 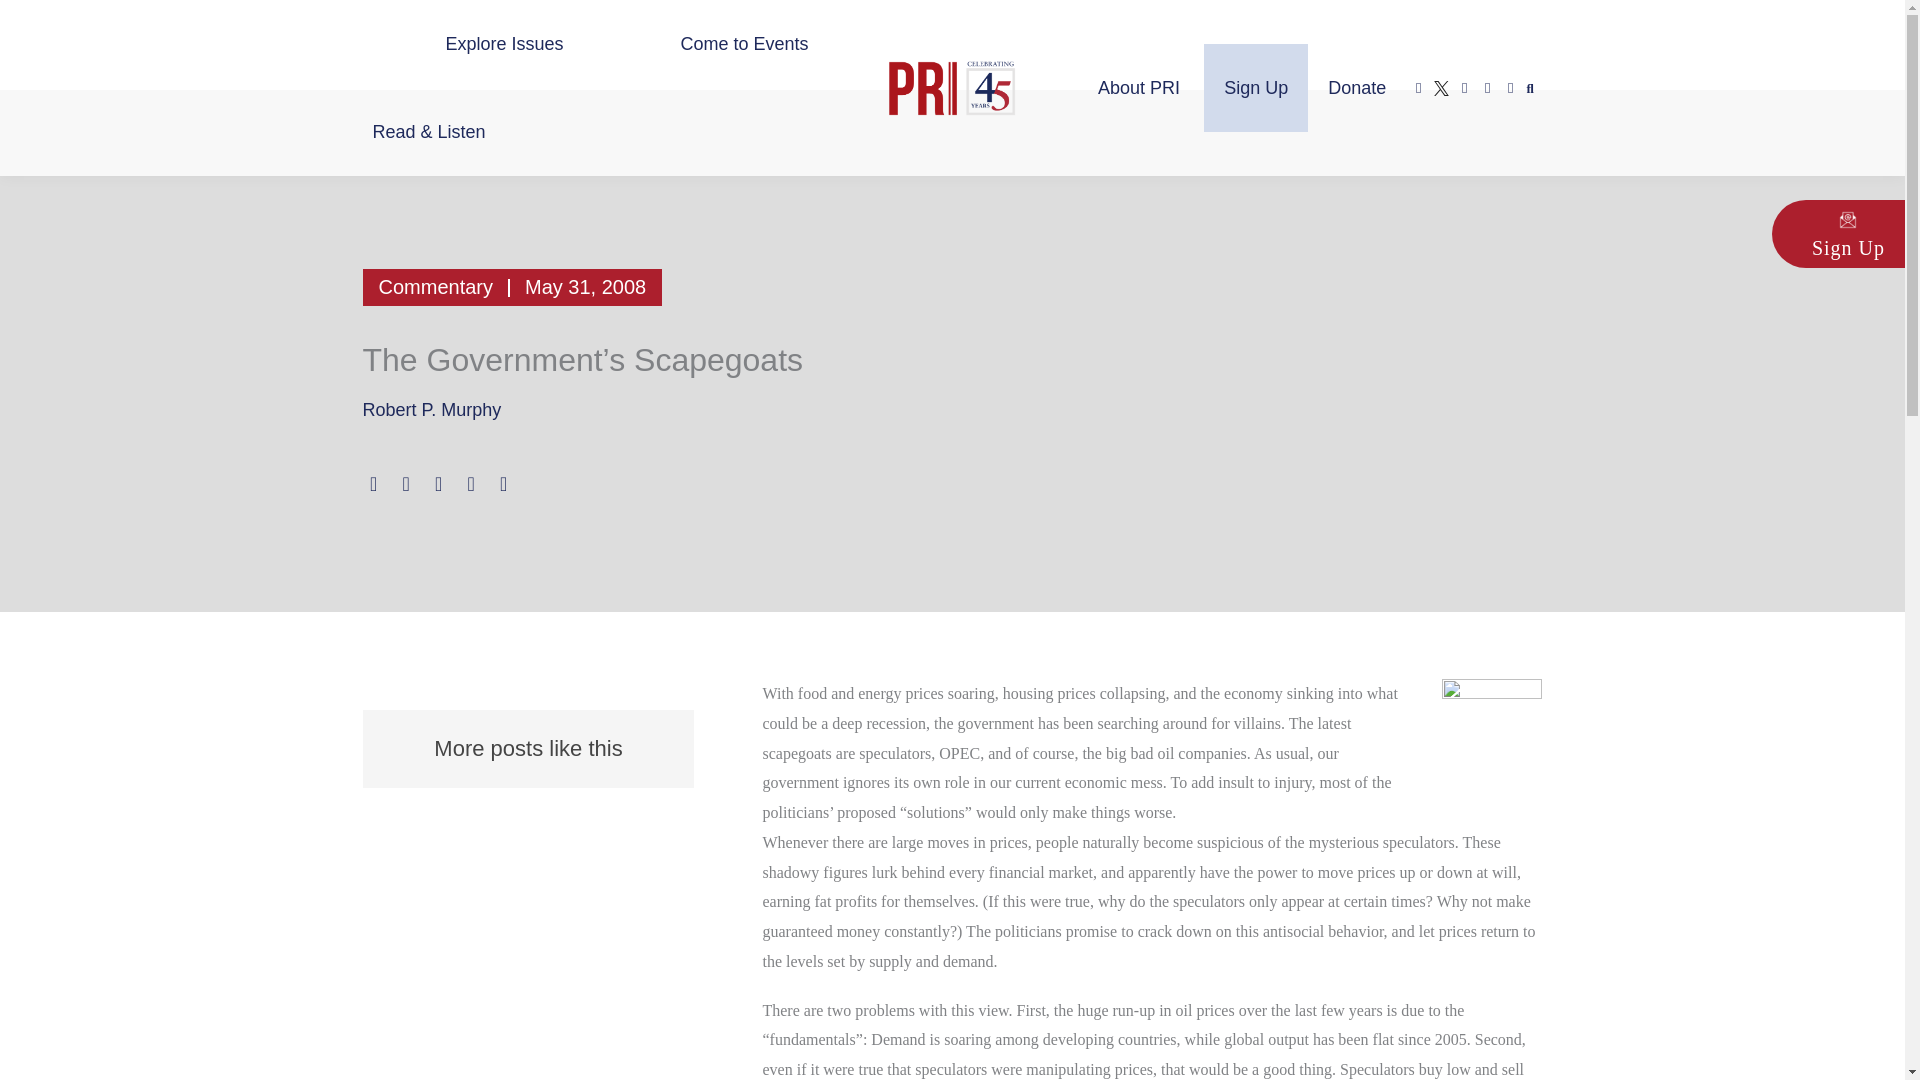 What do you see at coordinates (744, 44) in the screenshot?
I see `Come to Events` at bounding box center [744, 44].